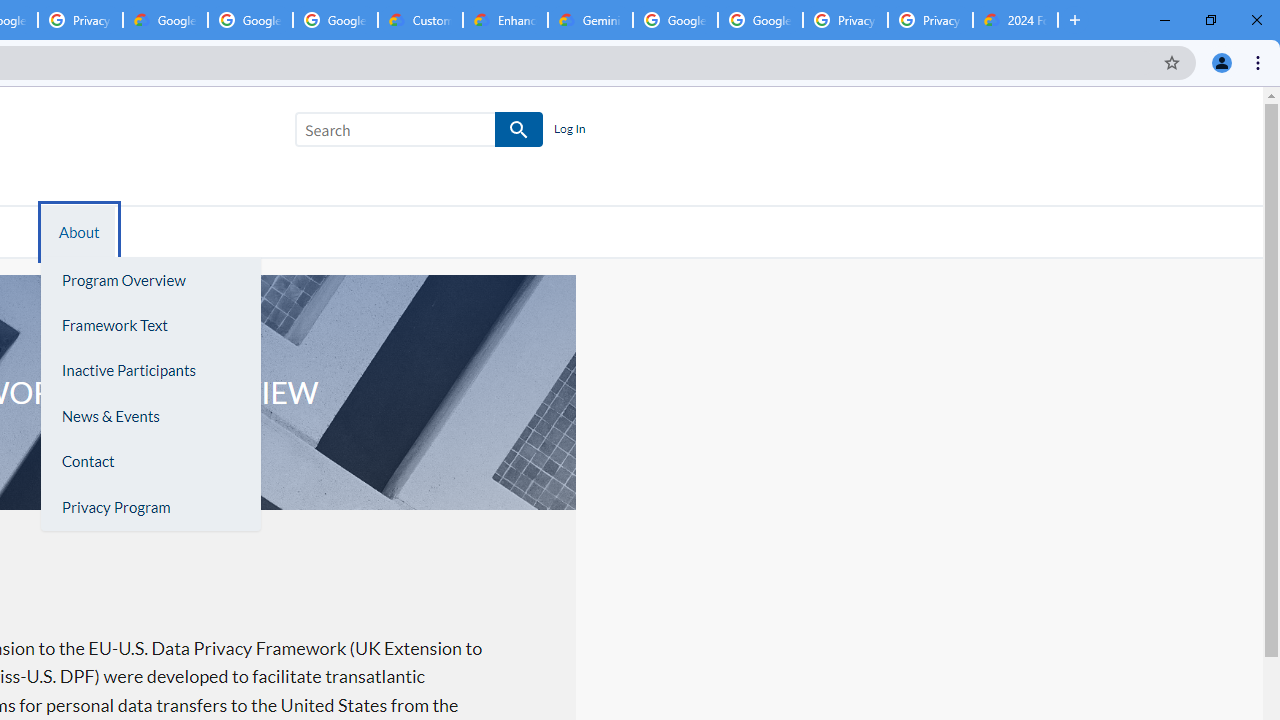 Image resolution: width=1280 pixels, height=720 pixels. I want to click on Google Cloud Platform, so click(676, 20).